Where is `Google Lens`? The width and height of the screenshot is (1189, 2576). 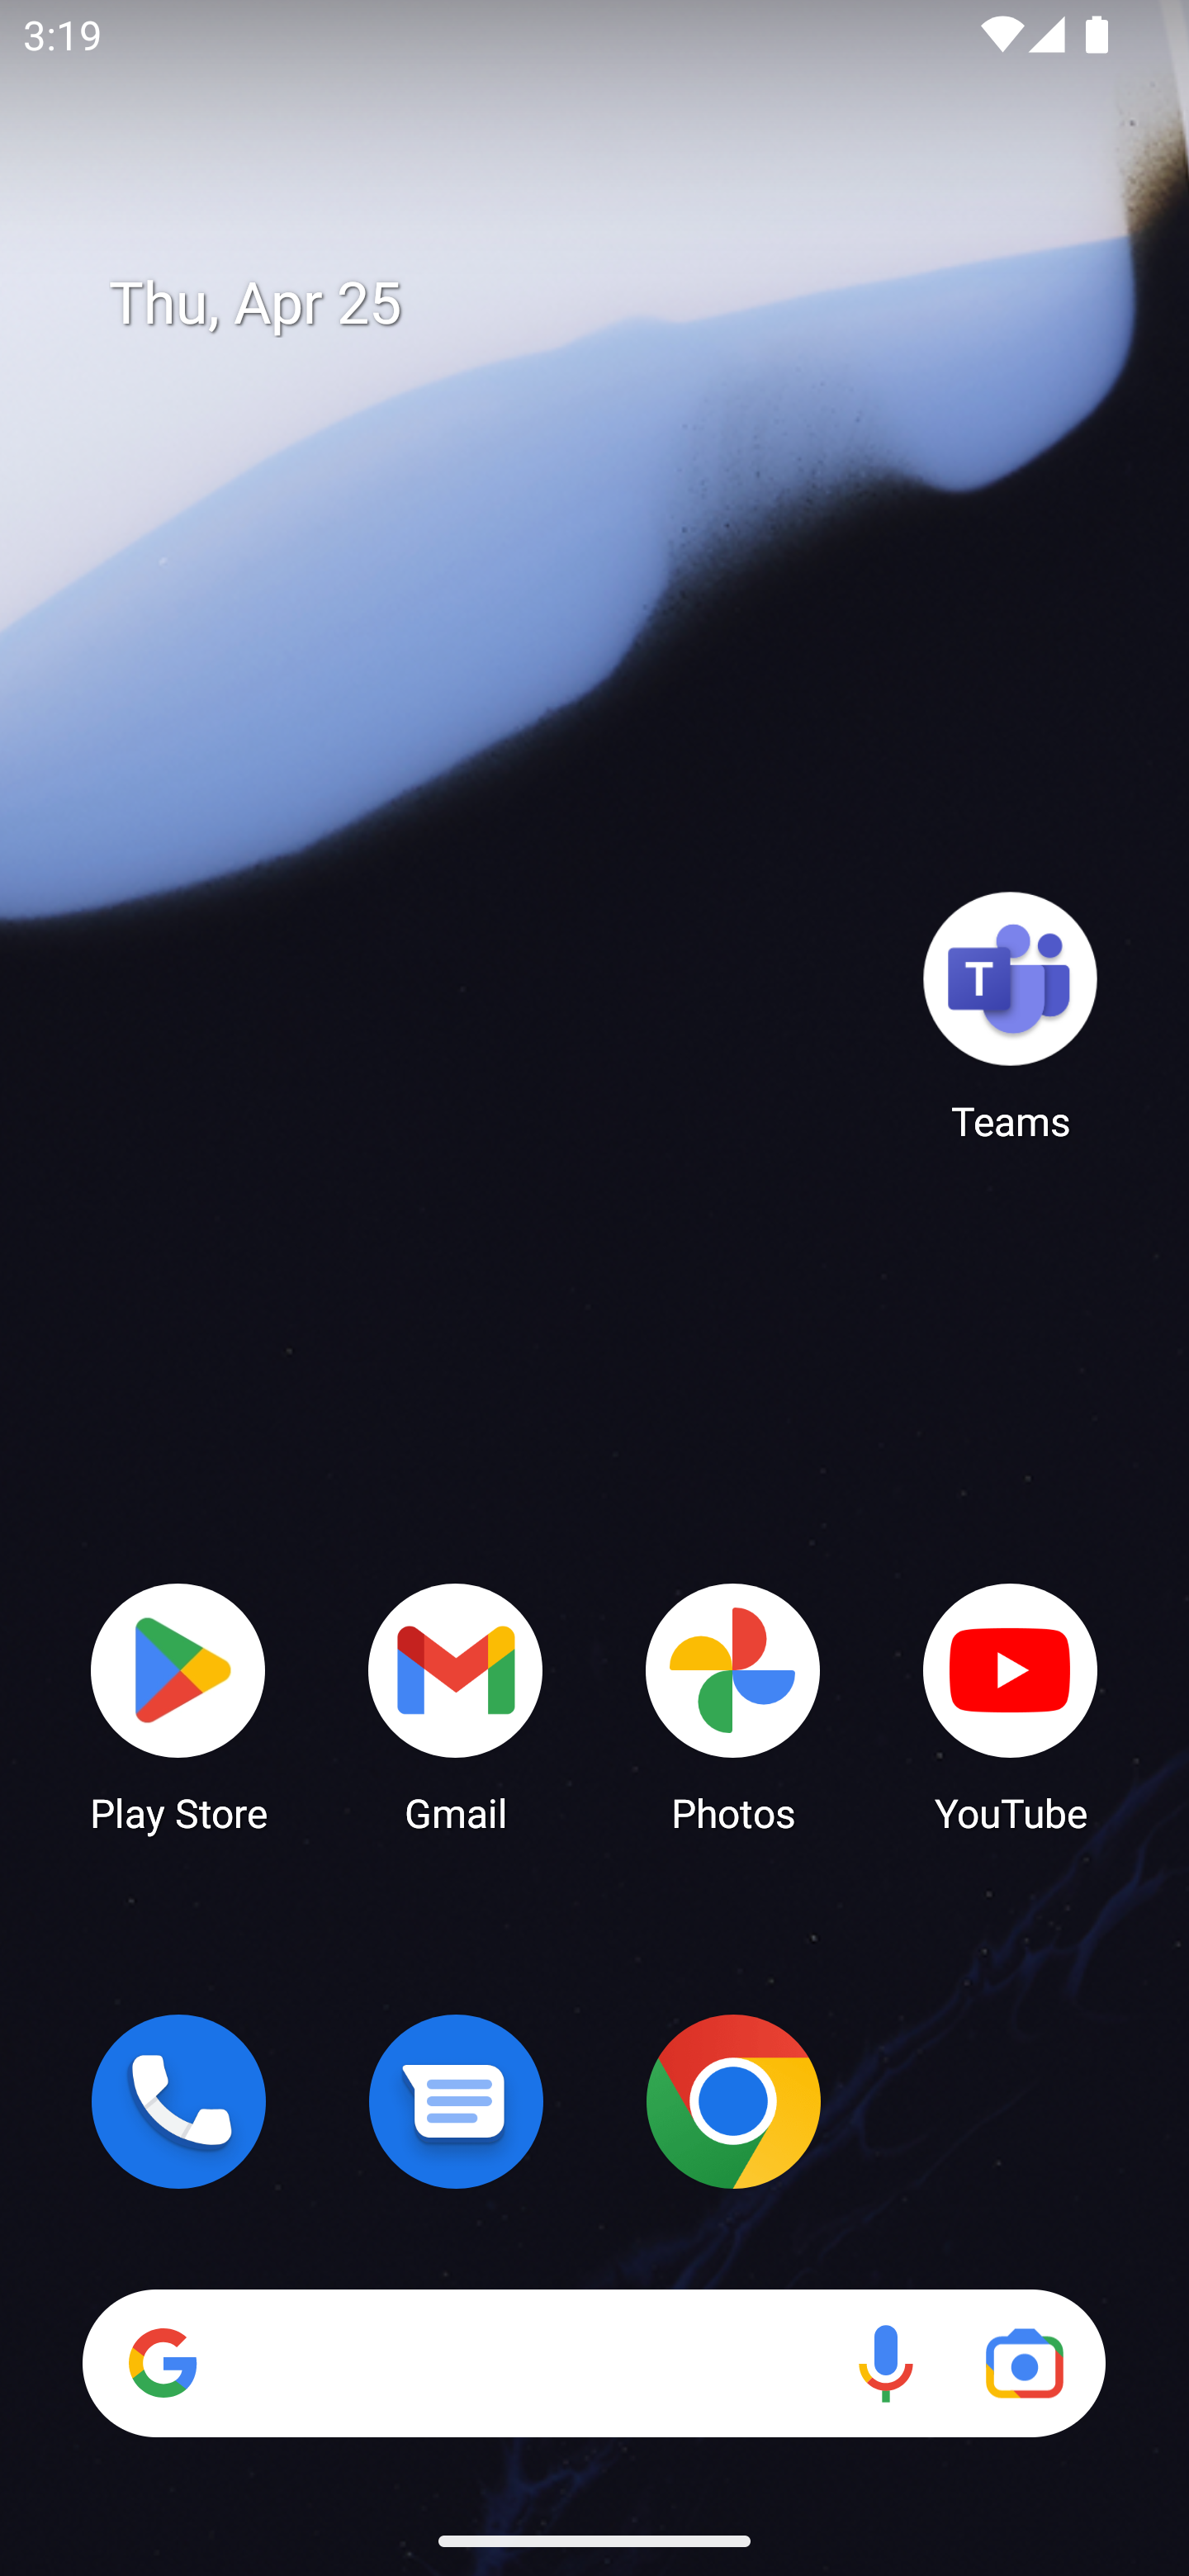 Google Lens is located at coordinates (1024, 2363).